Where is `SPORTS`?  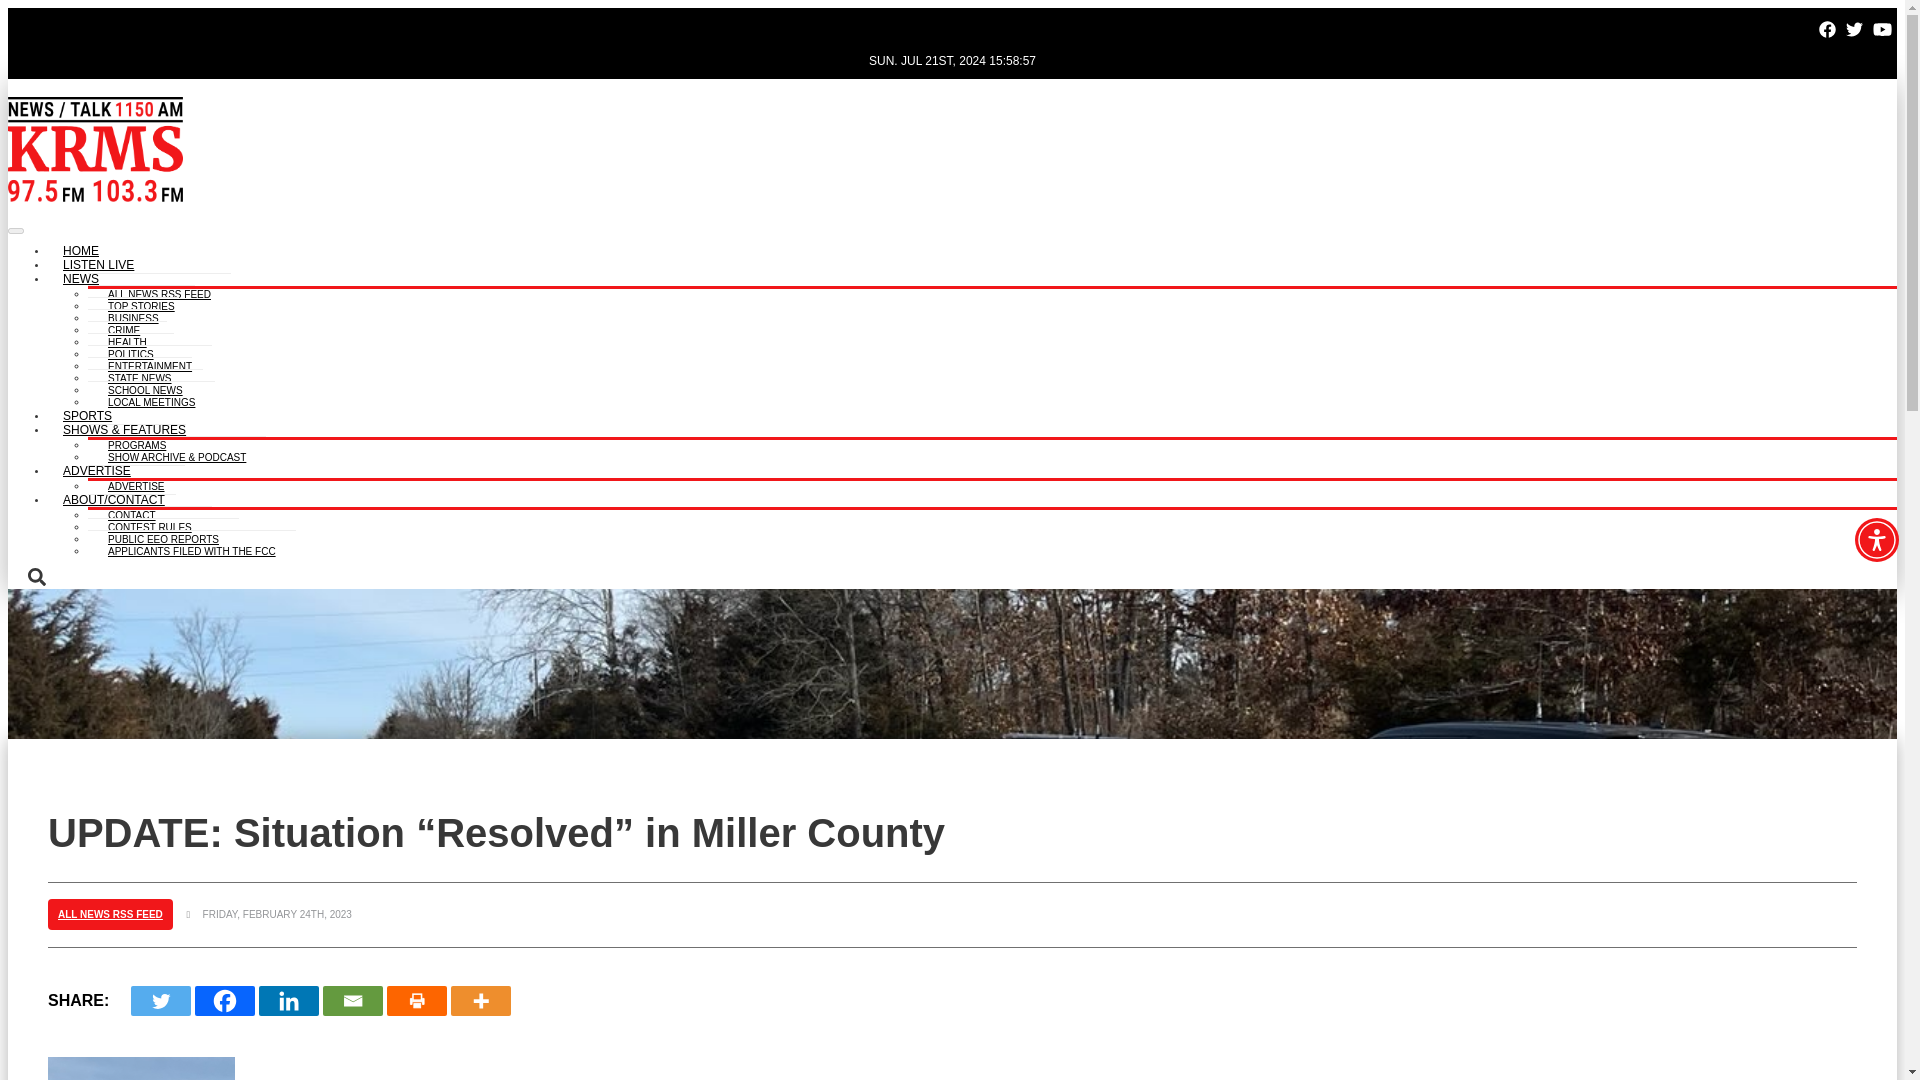 SPORTS is located at coordinates (87, 416).